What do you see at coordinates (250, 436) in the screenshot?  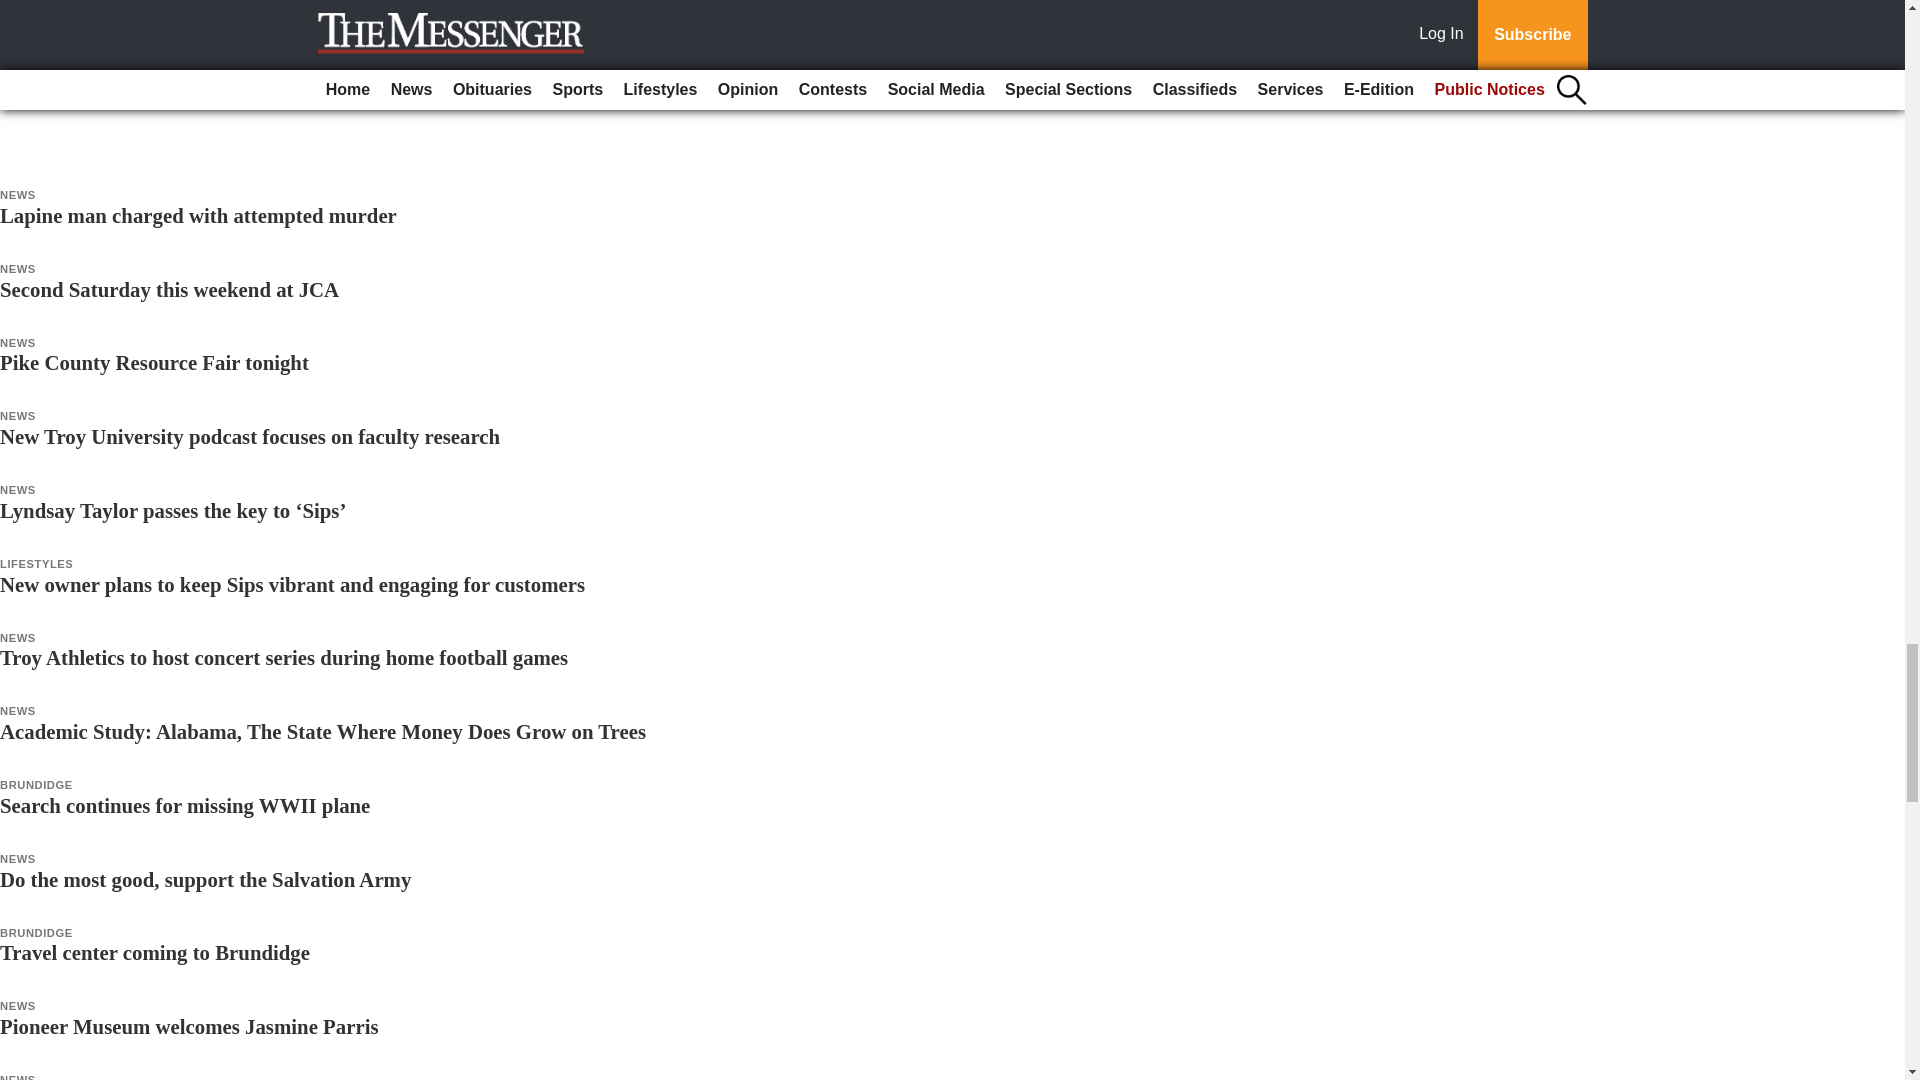 I see `New Troy University podcast focuses on faculty research` at bounding box center [250, 436].